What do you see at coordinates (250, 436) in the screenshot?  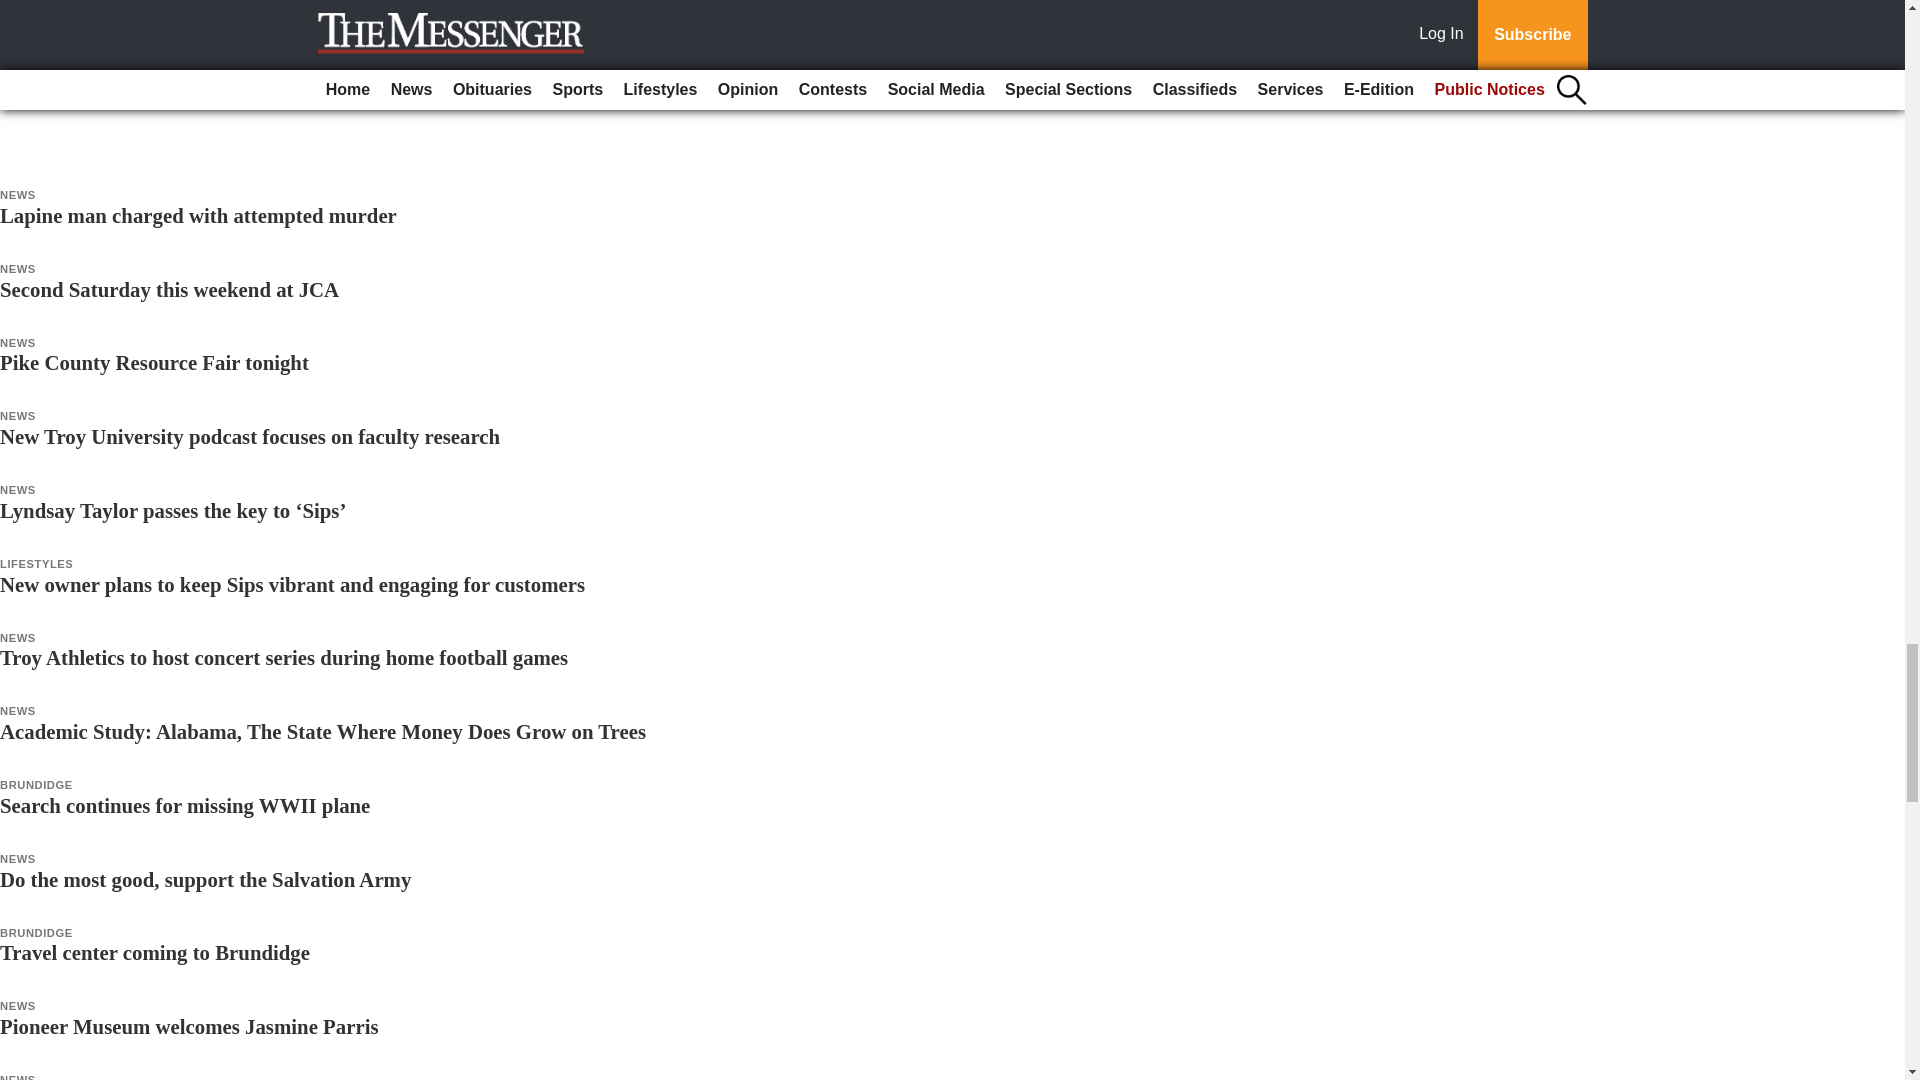 I see `New Troy University podcast focuses on faculty research` at bounding box center [250, 436].